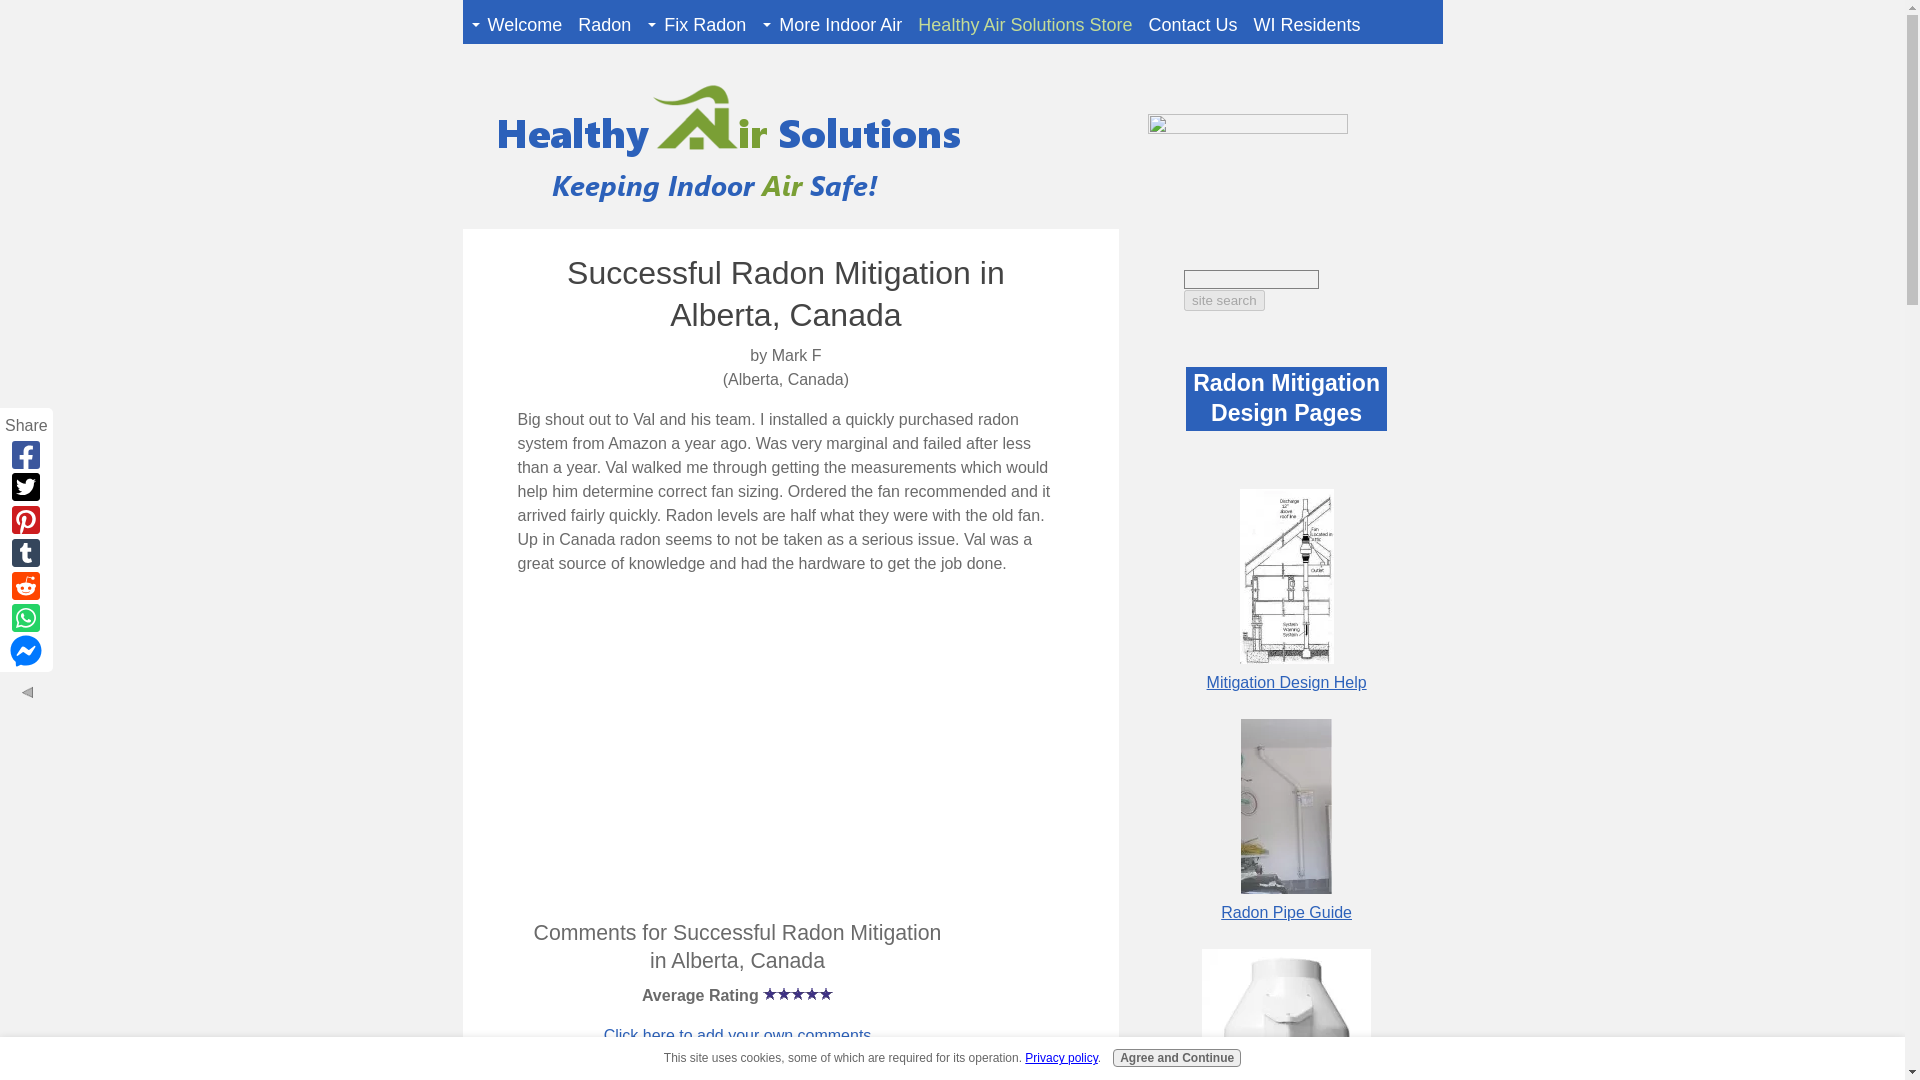 This screenshot has width=1920, height=1080. I want to click on WI Residents, so click(1307, 25).